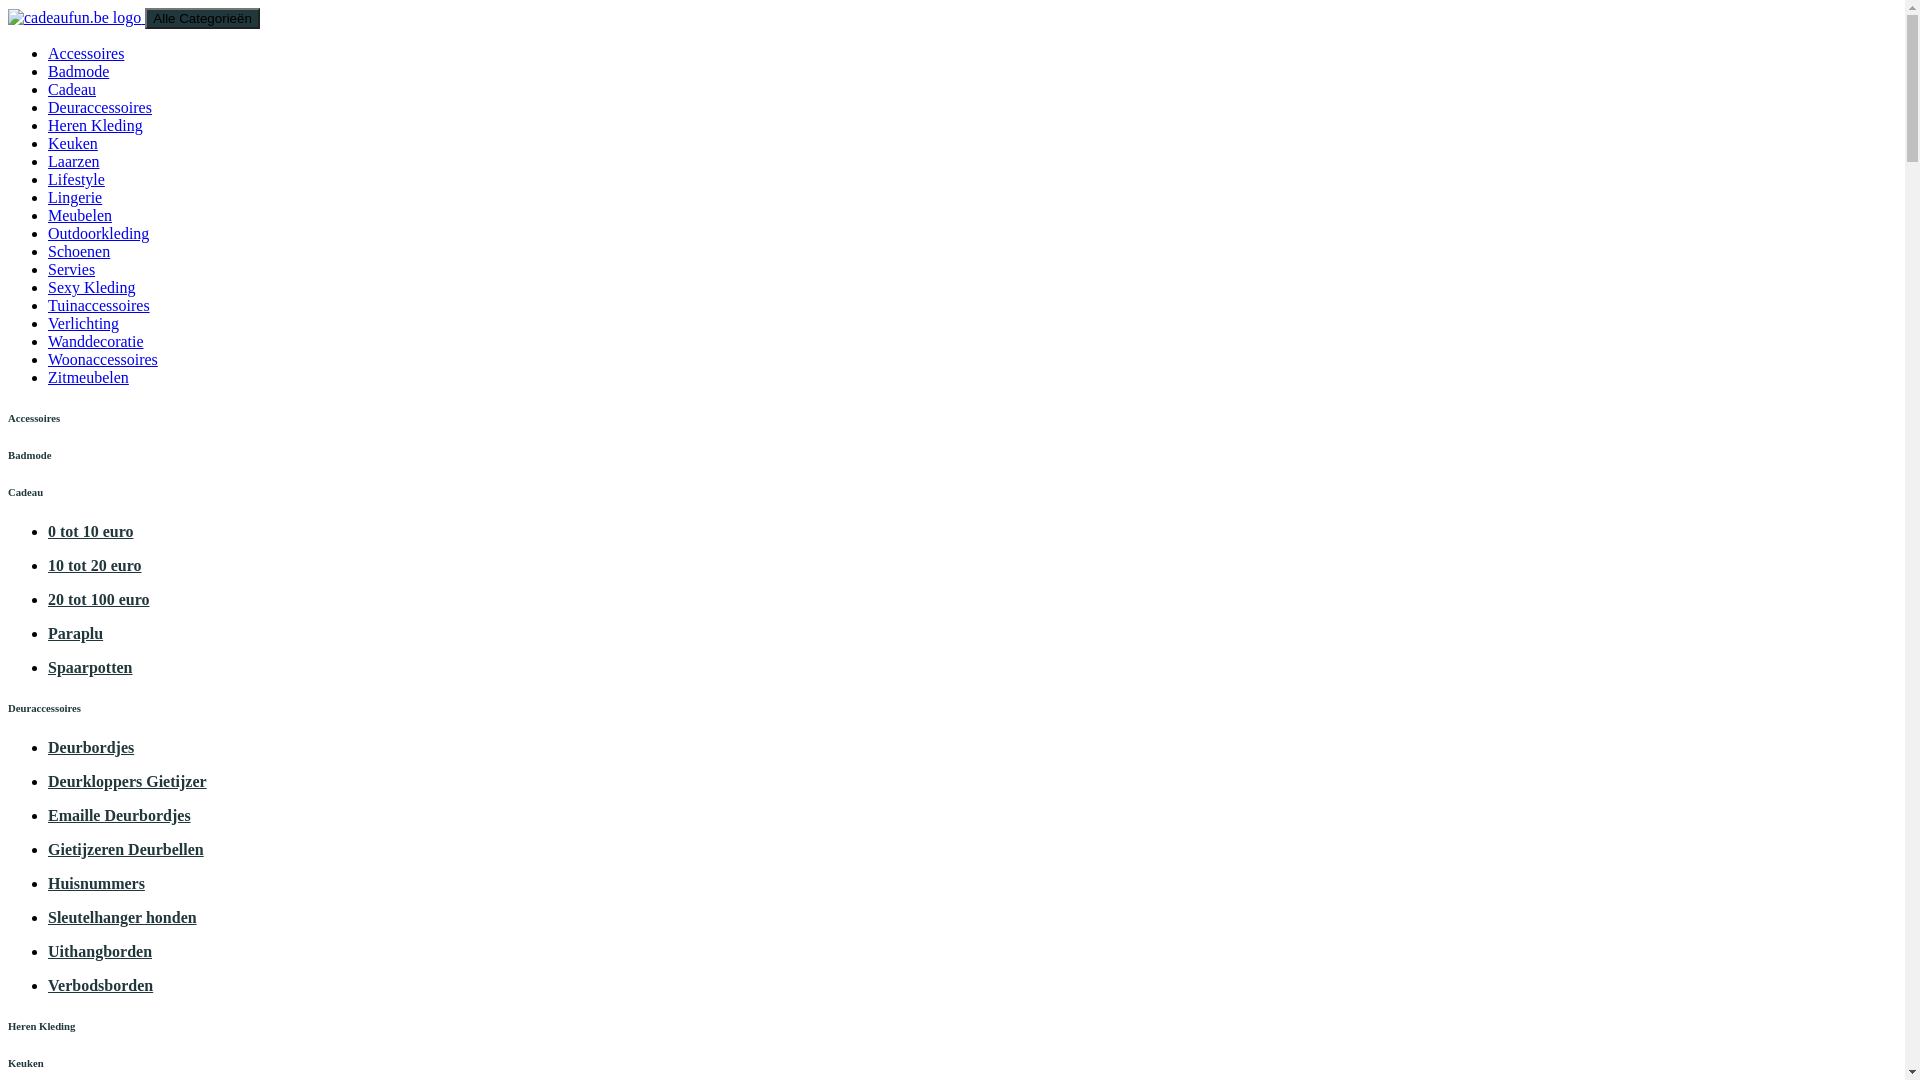  I want to click on Uithangborden, so click(100, 952).